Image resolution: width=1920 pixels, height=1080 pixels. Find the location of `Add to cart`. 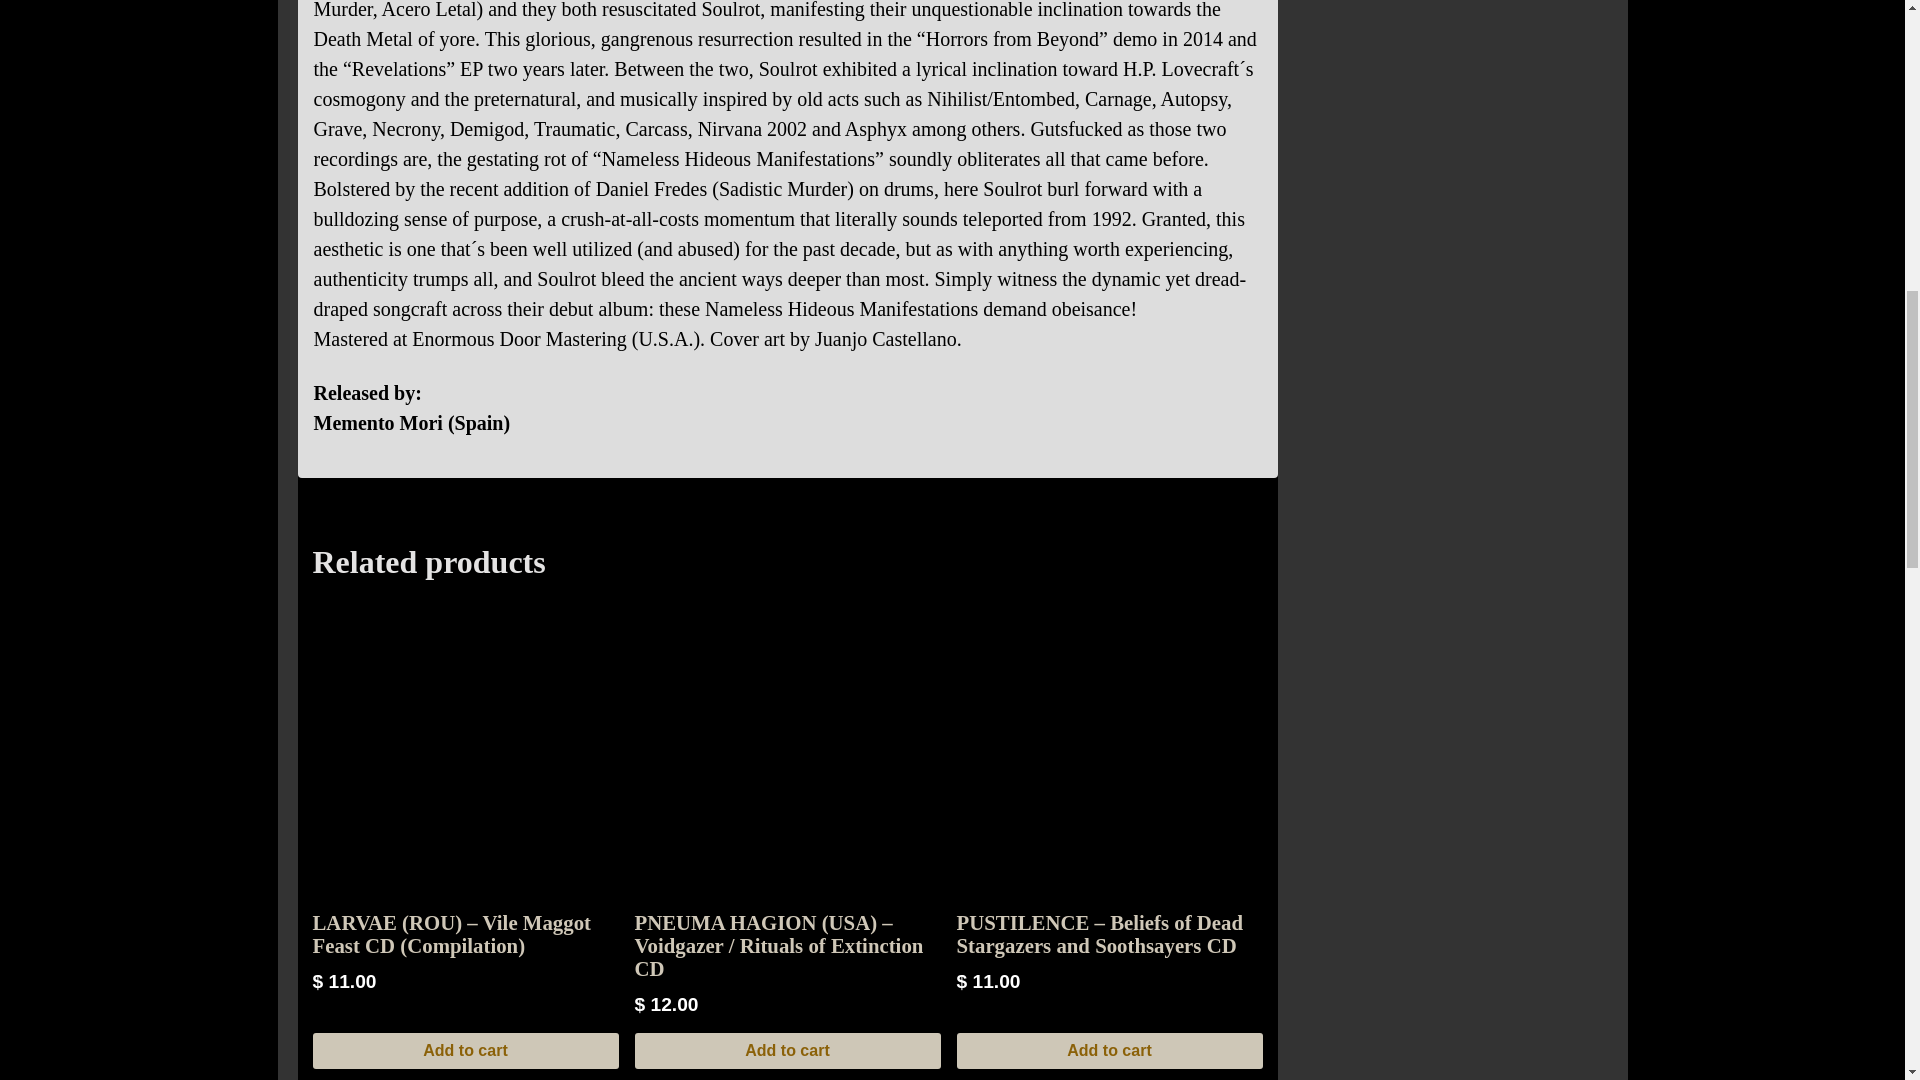

Add to cart is located at coordinates (1108, 1050).